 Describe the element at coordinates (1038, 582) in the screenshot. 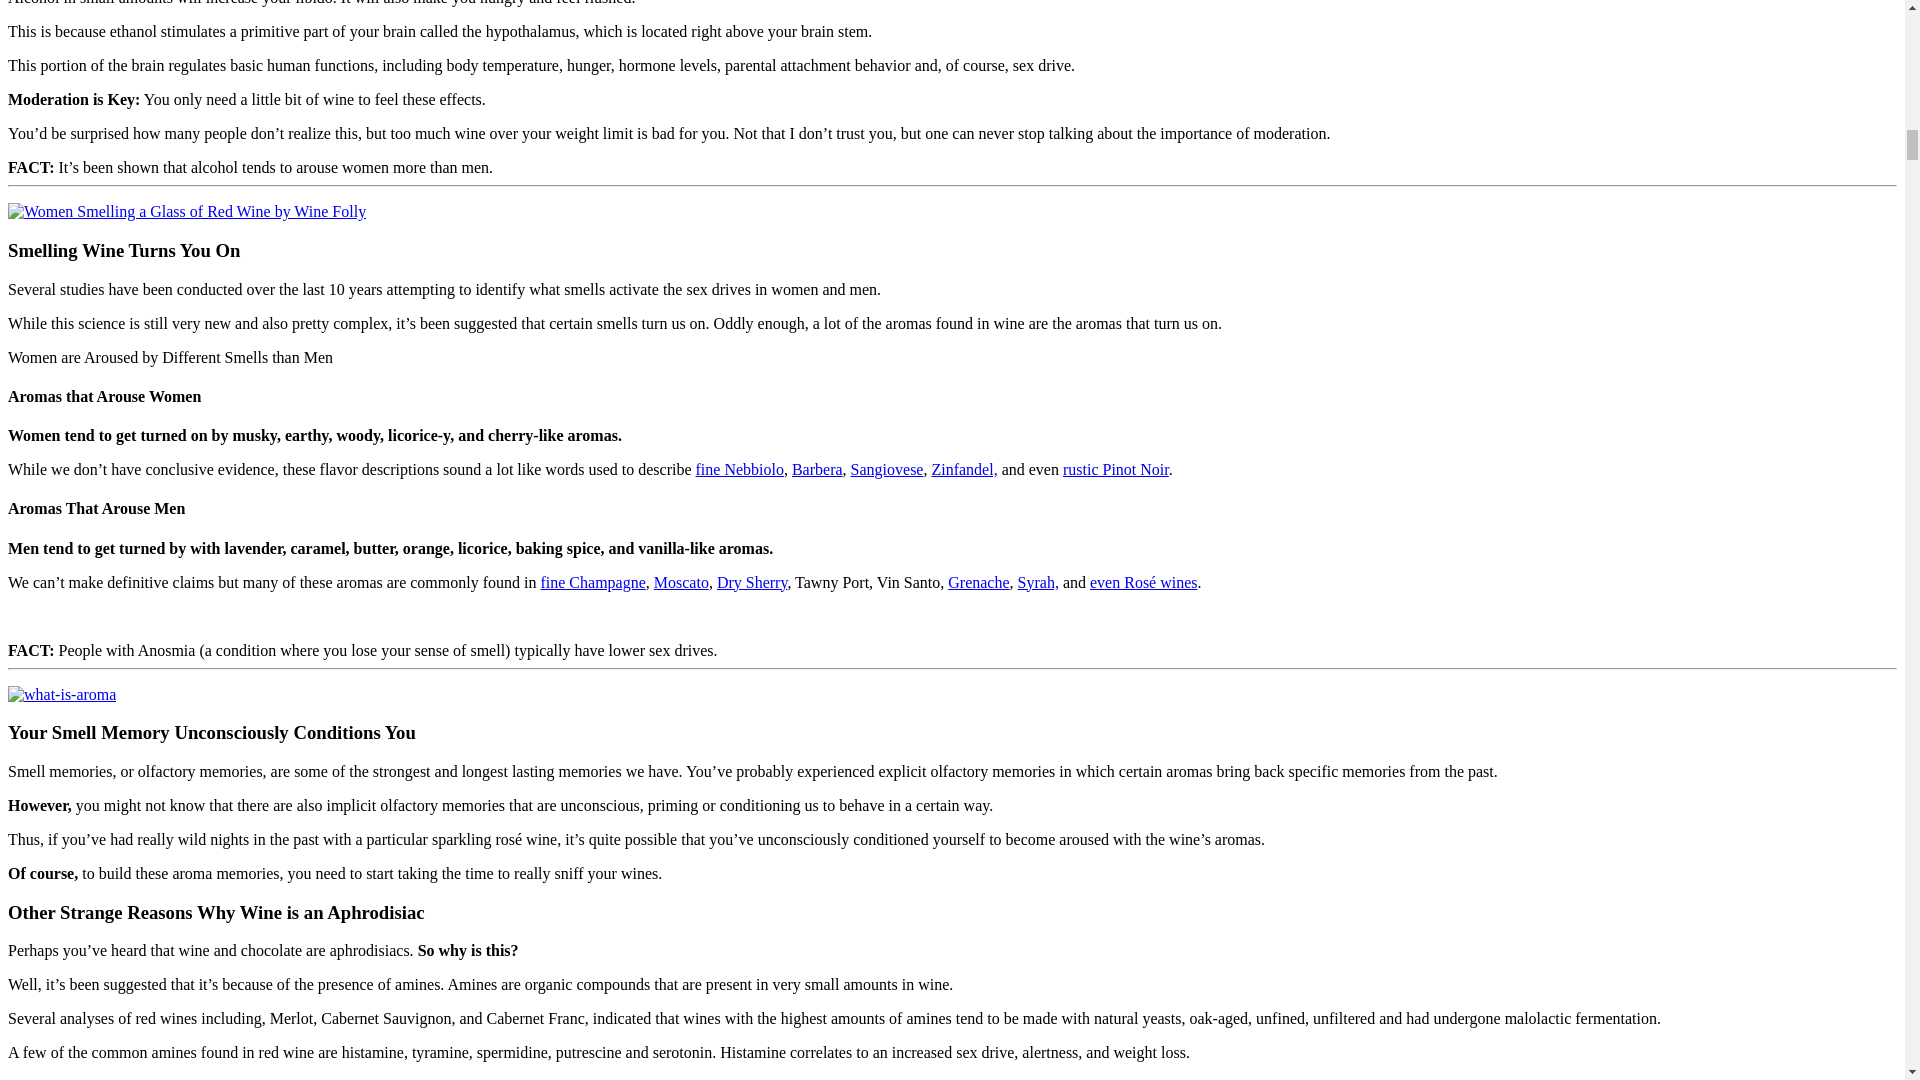

I see `The Secrets to Syrah Wine` at that location.